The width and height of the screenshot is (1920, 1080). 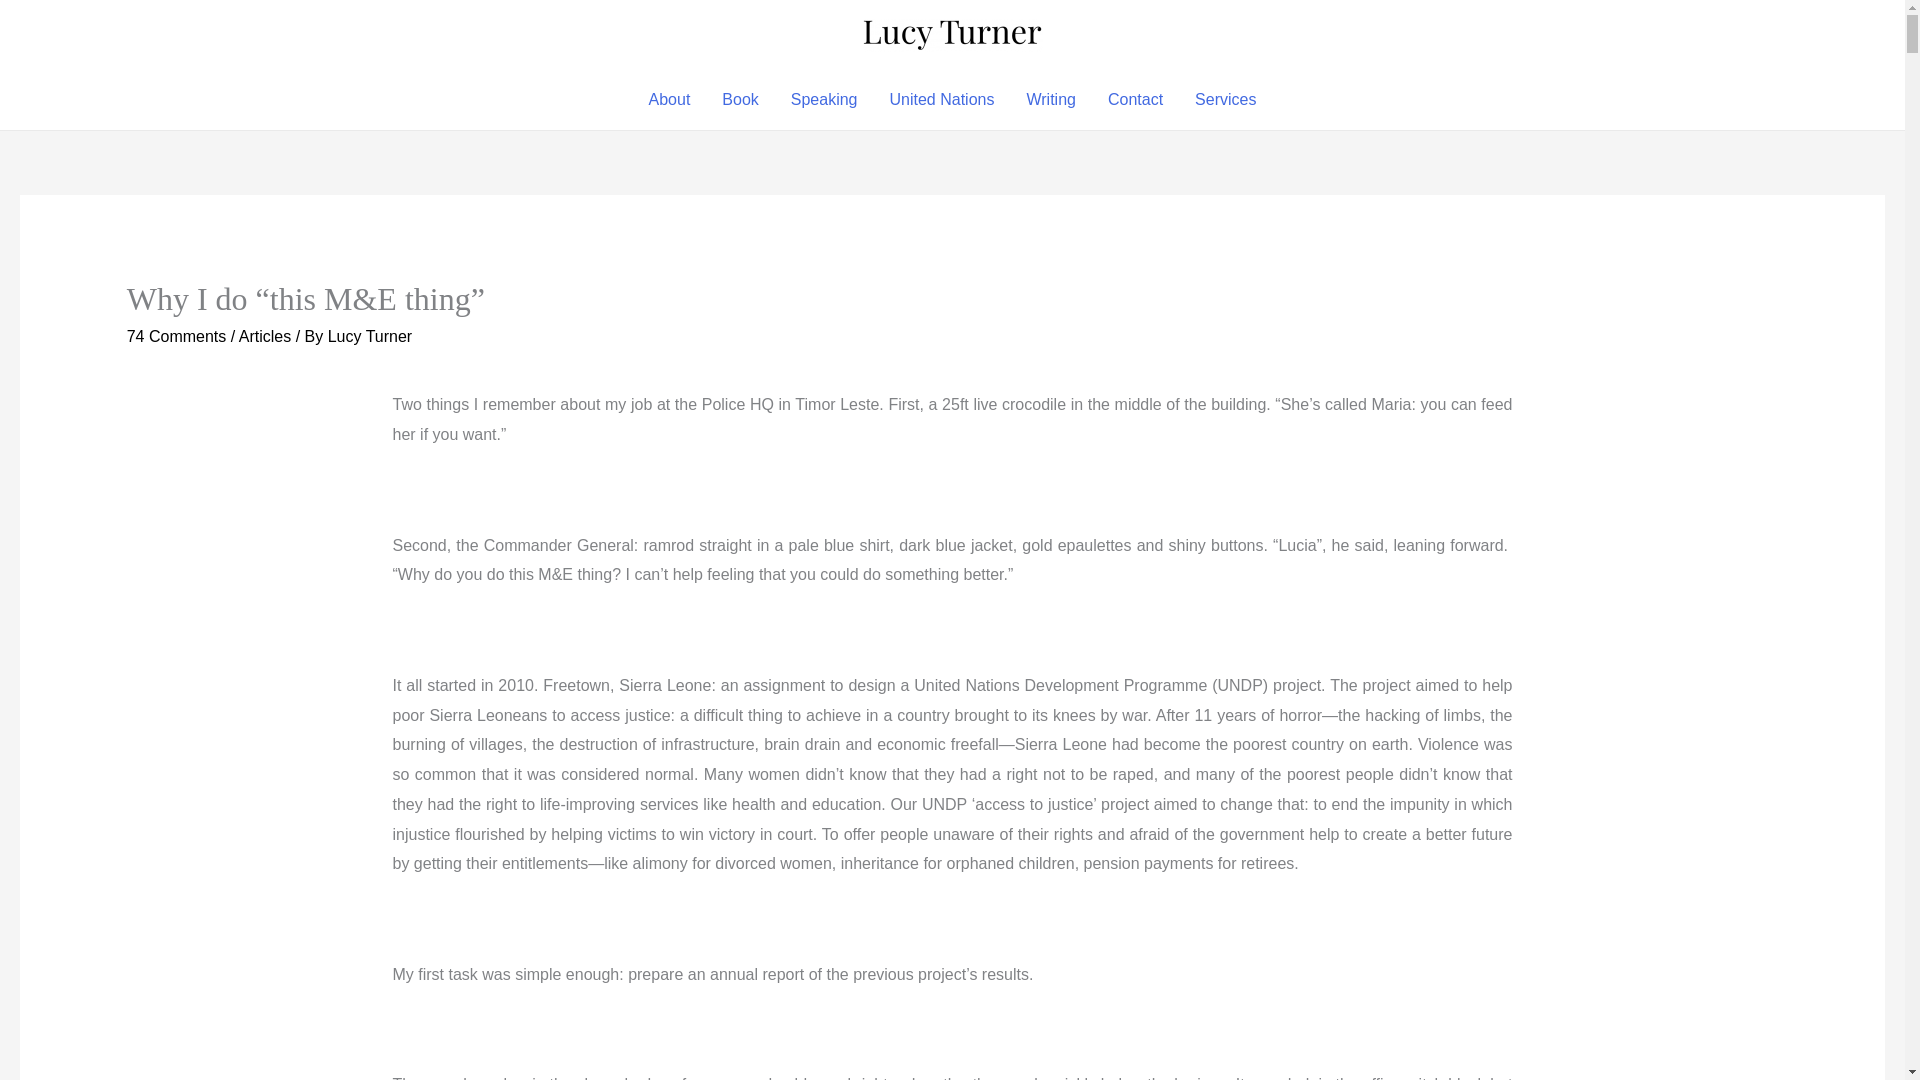 I want to click on Book, so click(x=740, y=100).